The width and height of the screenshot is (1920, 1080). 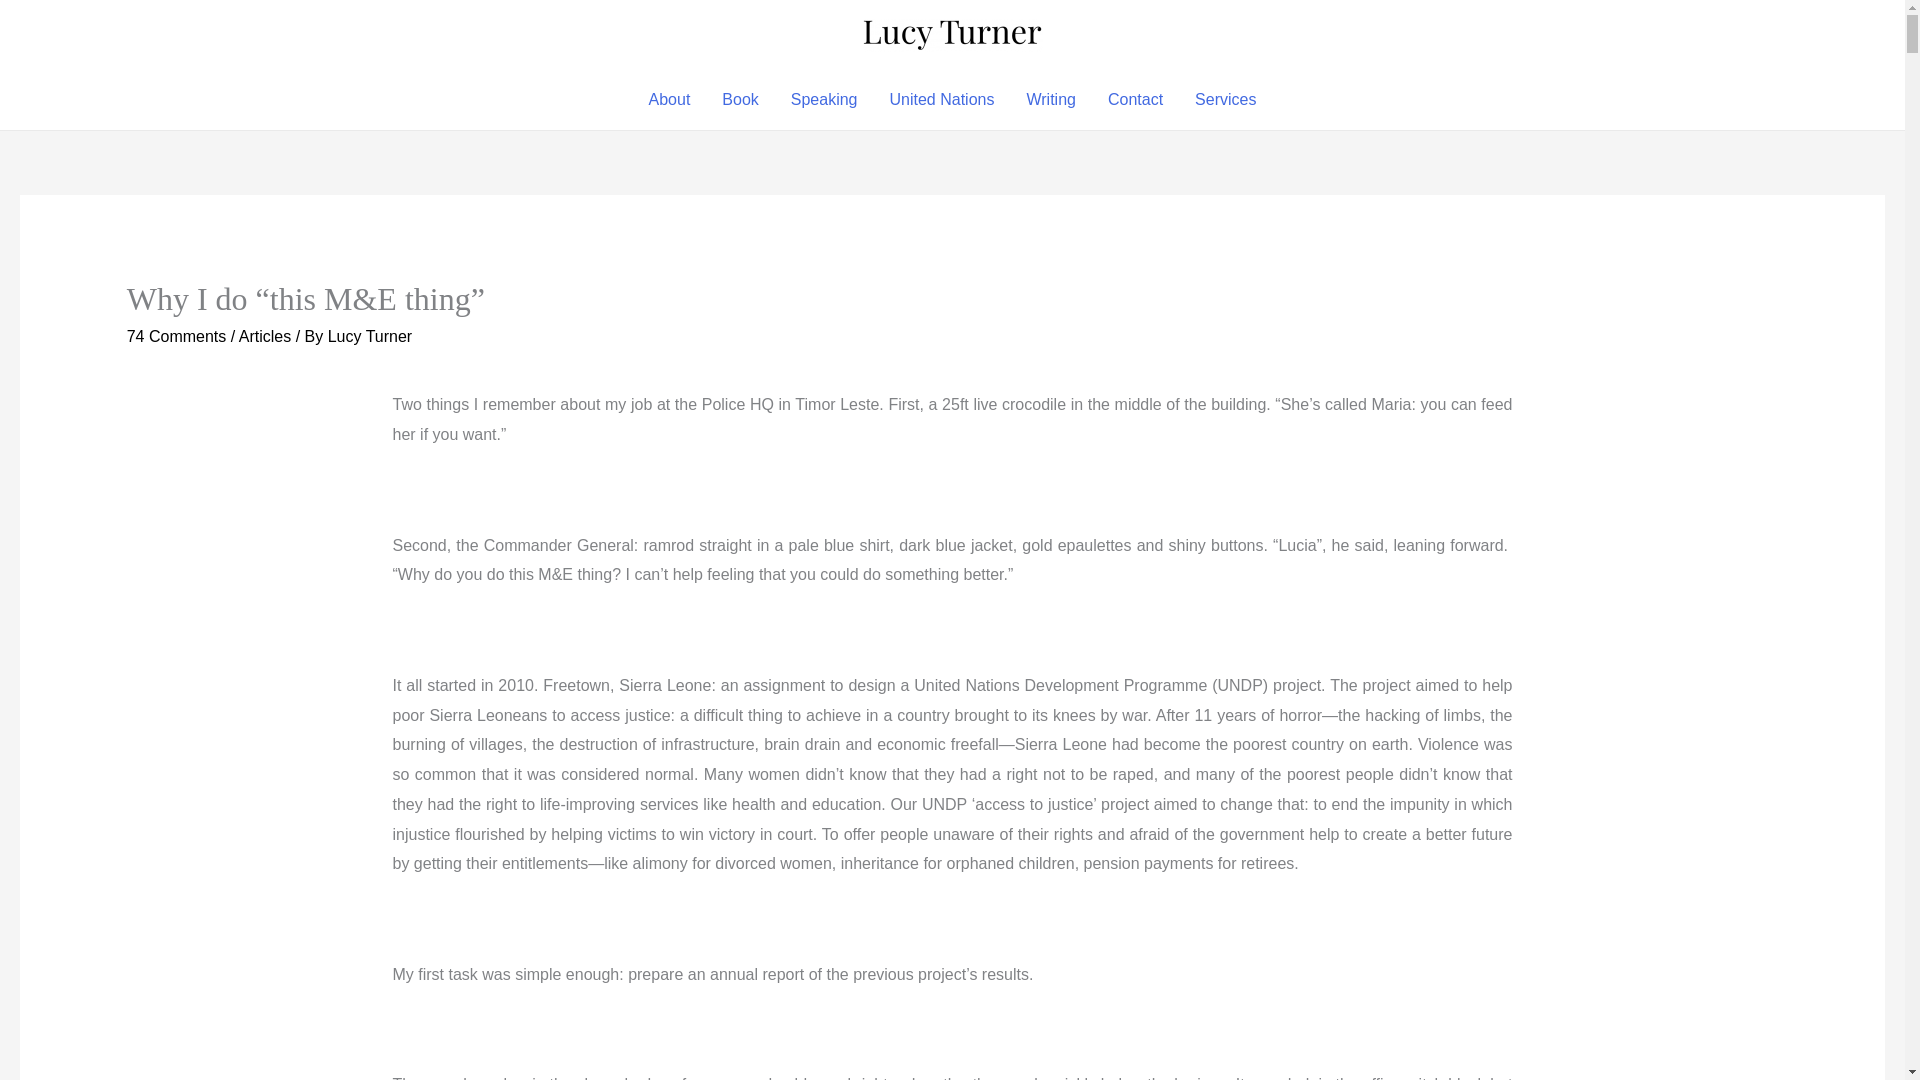 I want to click on Book, so click(x=740, y=100).